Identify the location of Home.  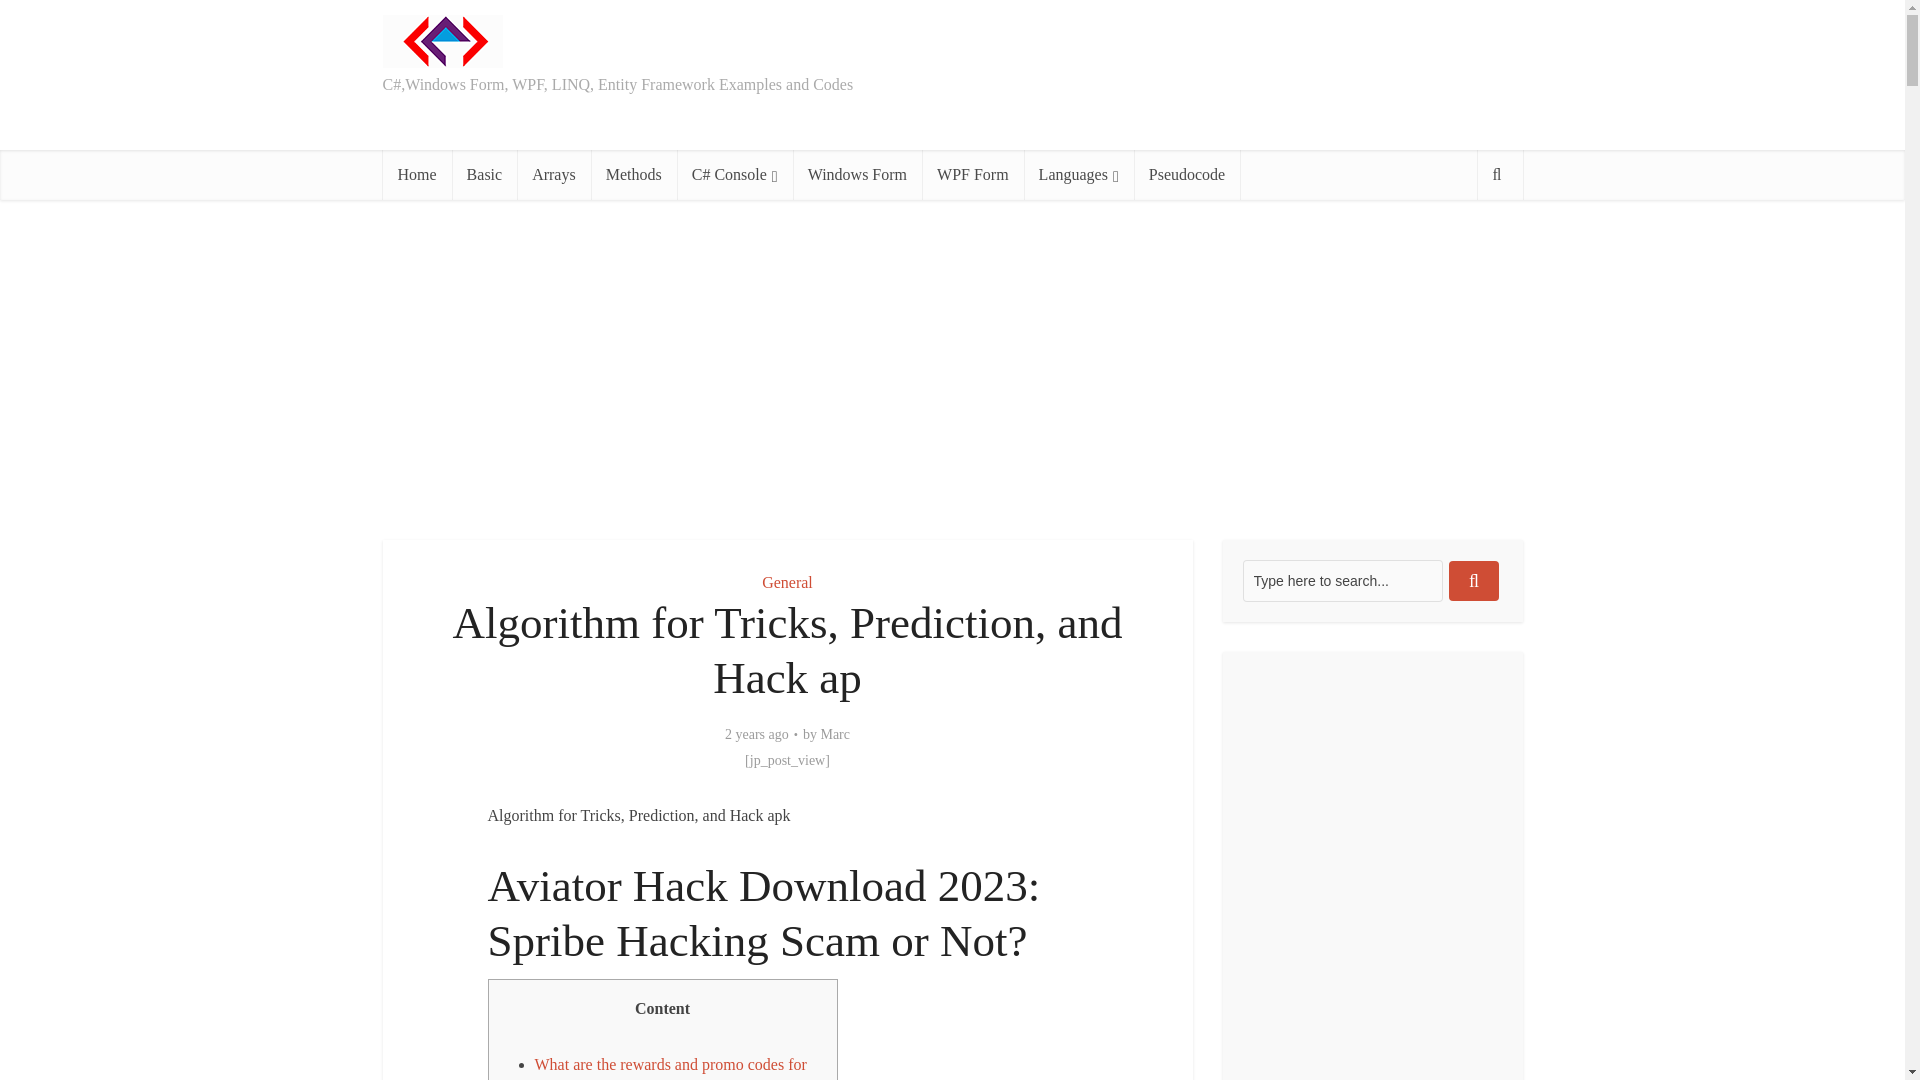
(416, 174).